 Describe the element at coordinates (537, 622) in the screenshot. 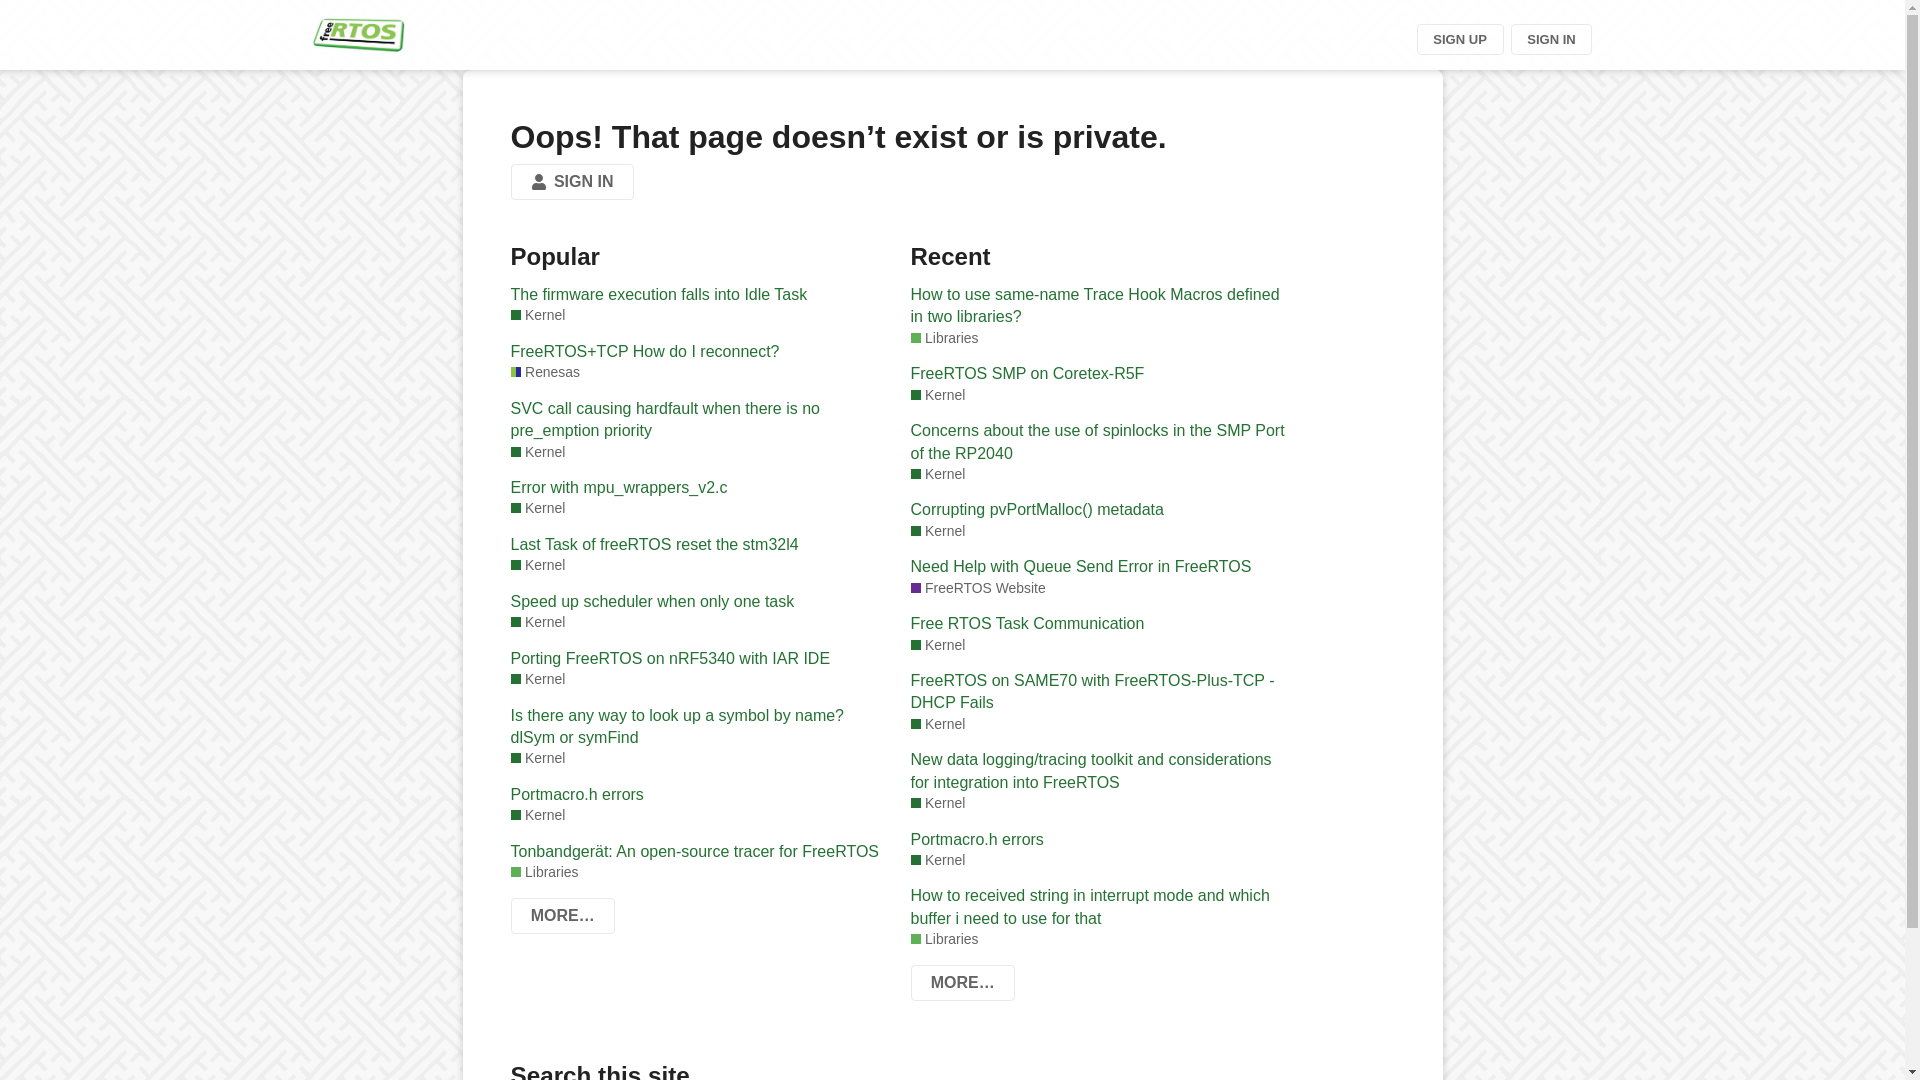

I see `Kernel` at that location.